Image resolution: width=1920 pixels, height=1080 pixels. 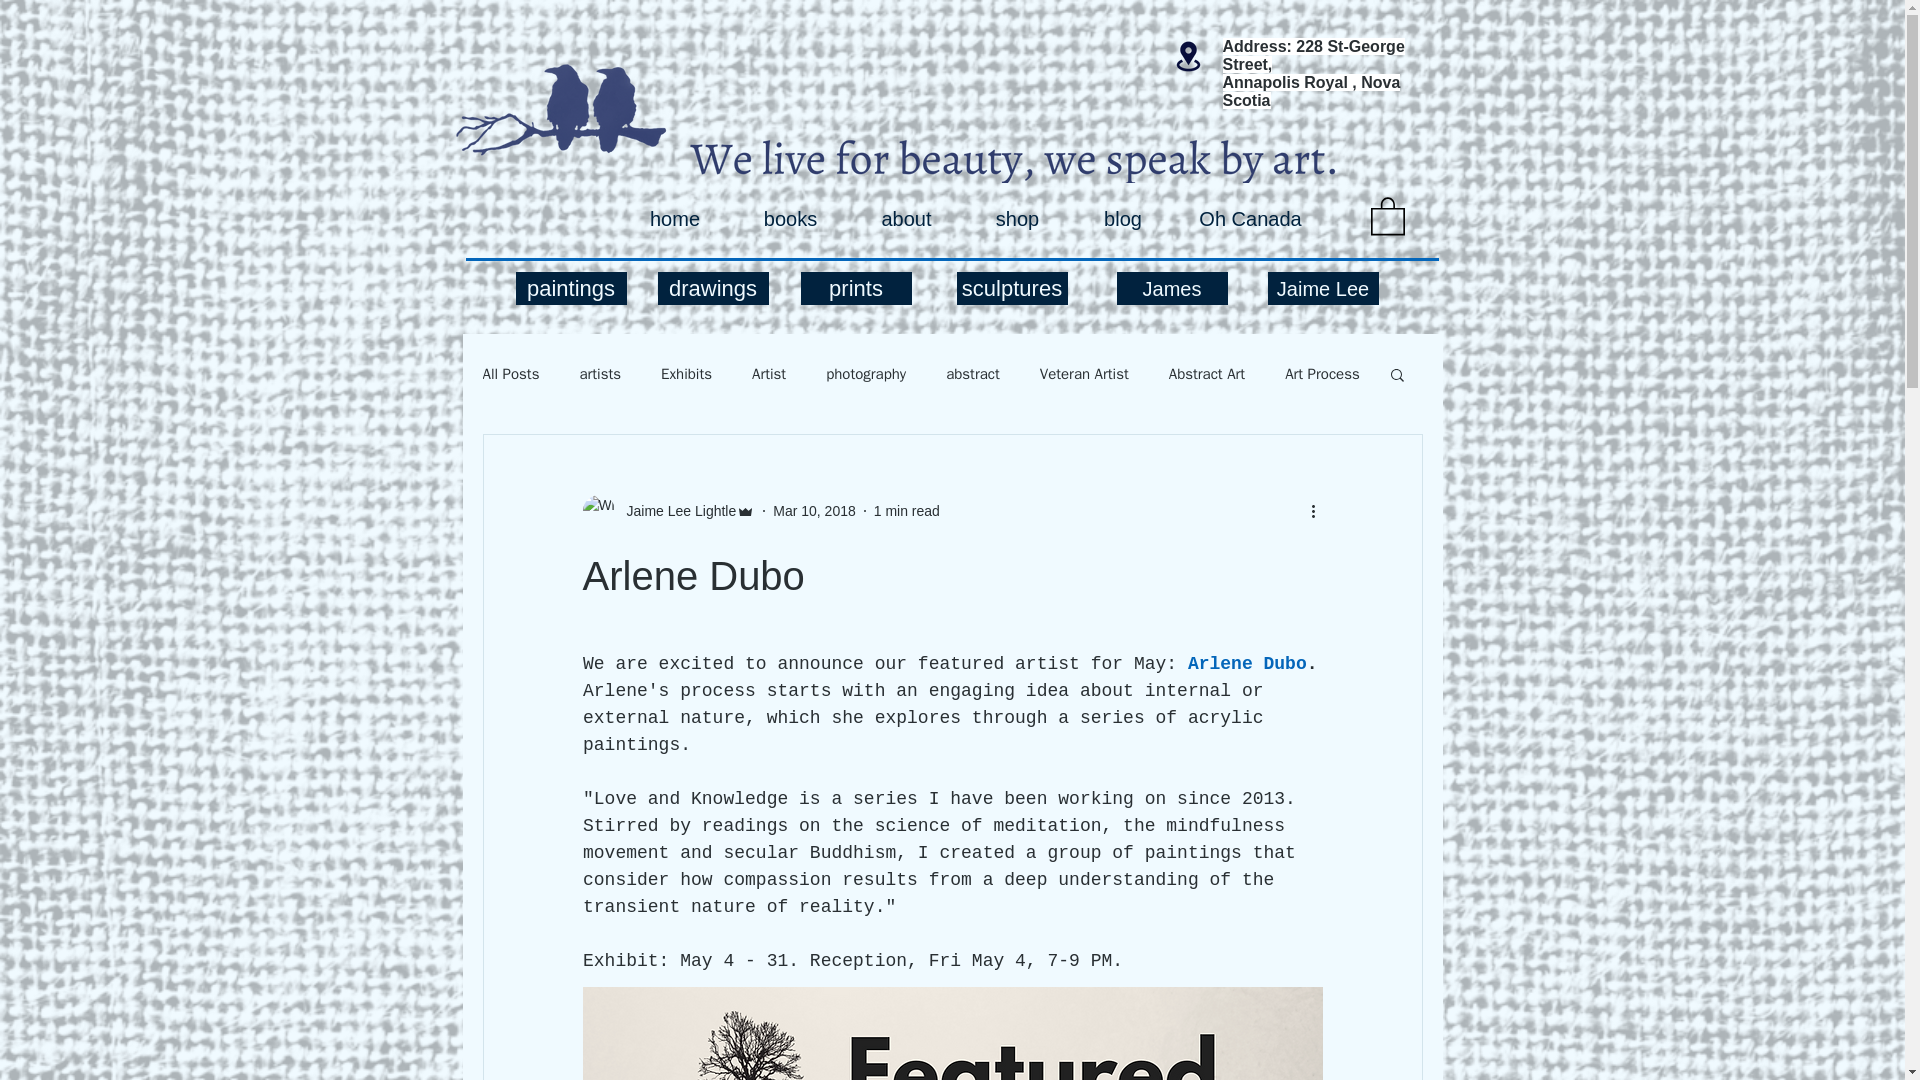 What do you see at coordinates (855, 288) in the screenshot?
I see `prints` at bounding box center [855, 288].